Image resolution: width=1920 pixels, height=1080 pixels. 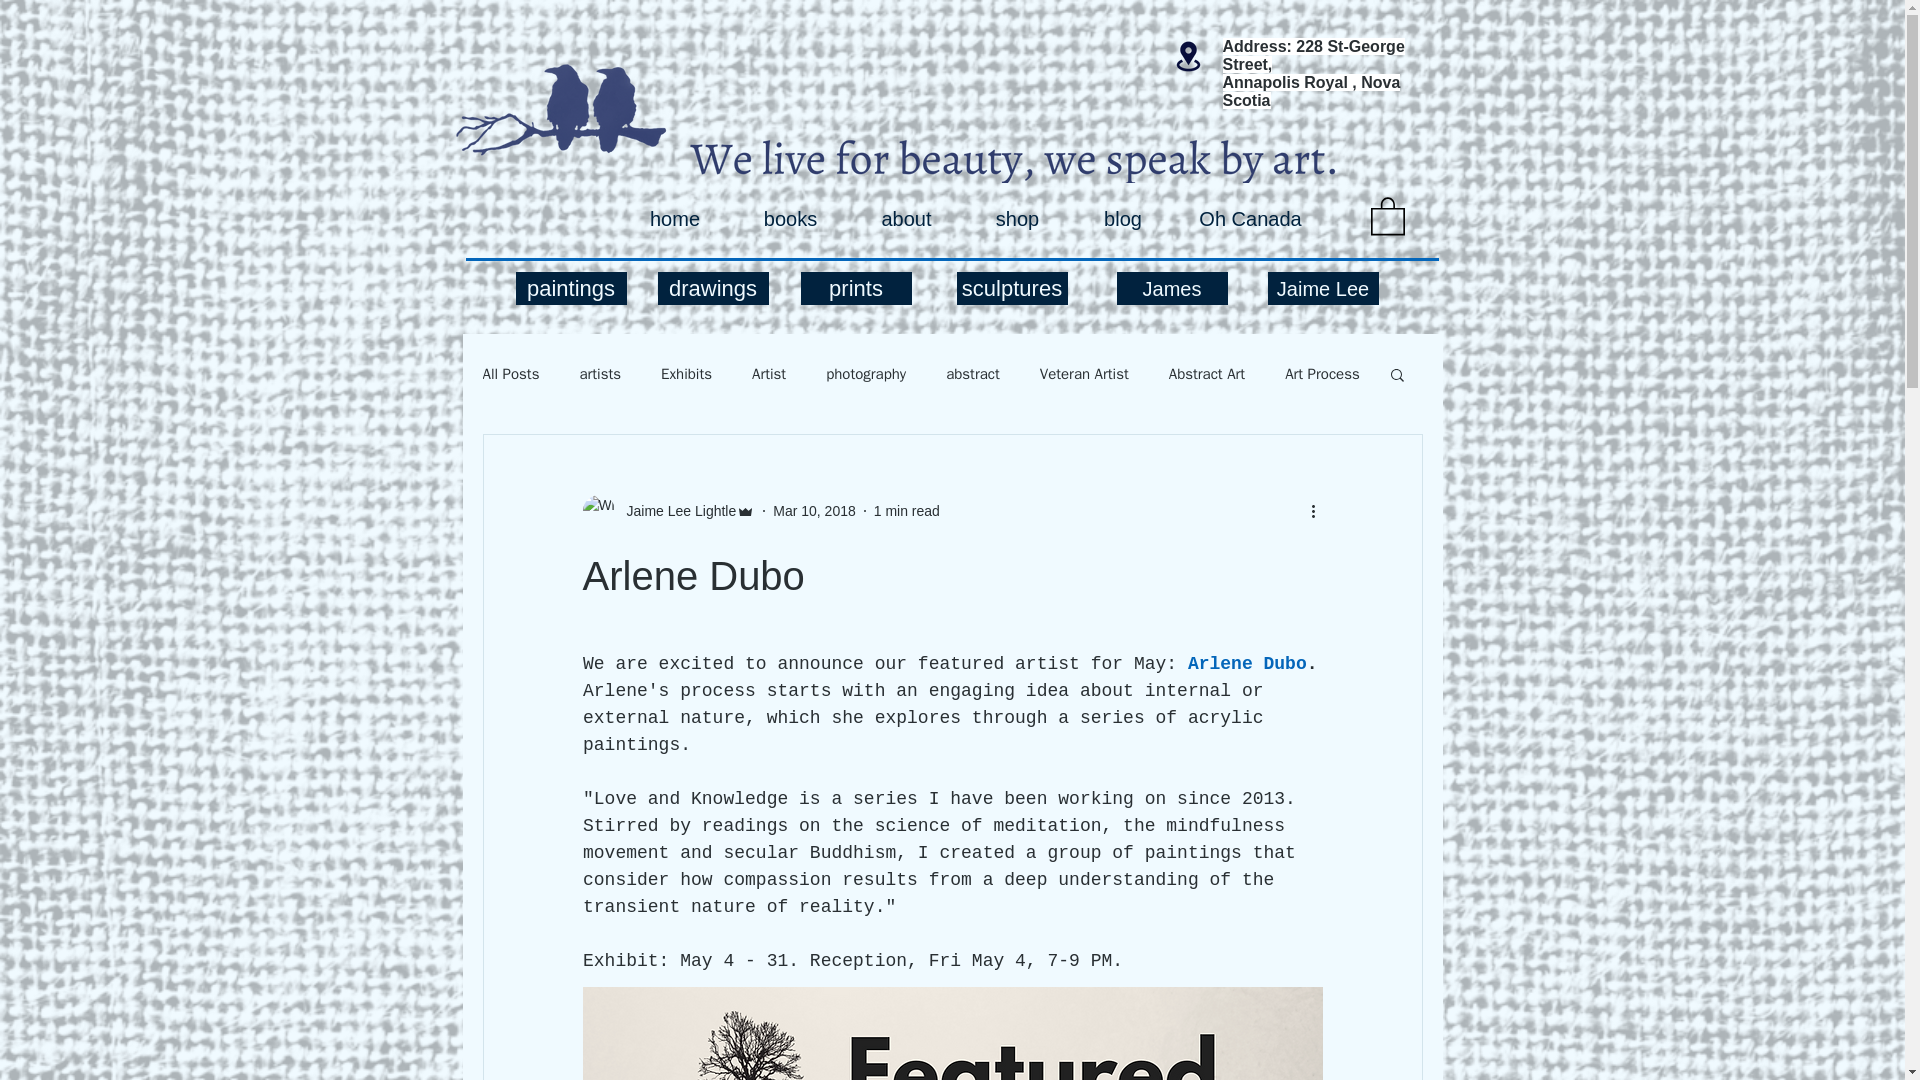 What do you see at coordinates (855, 288) in the screenshot?
I see `prints` at bounding box center [855, 288].